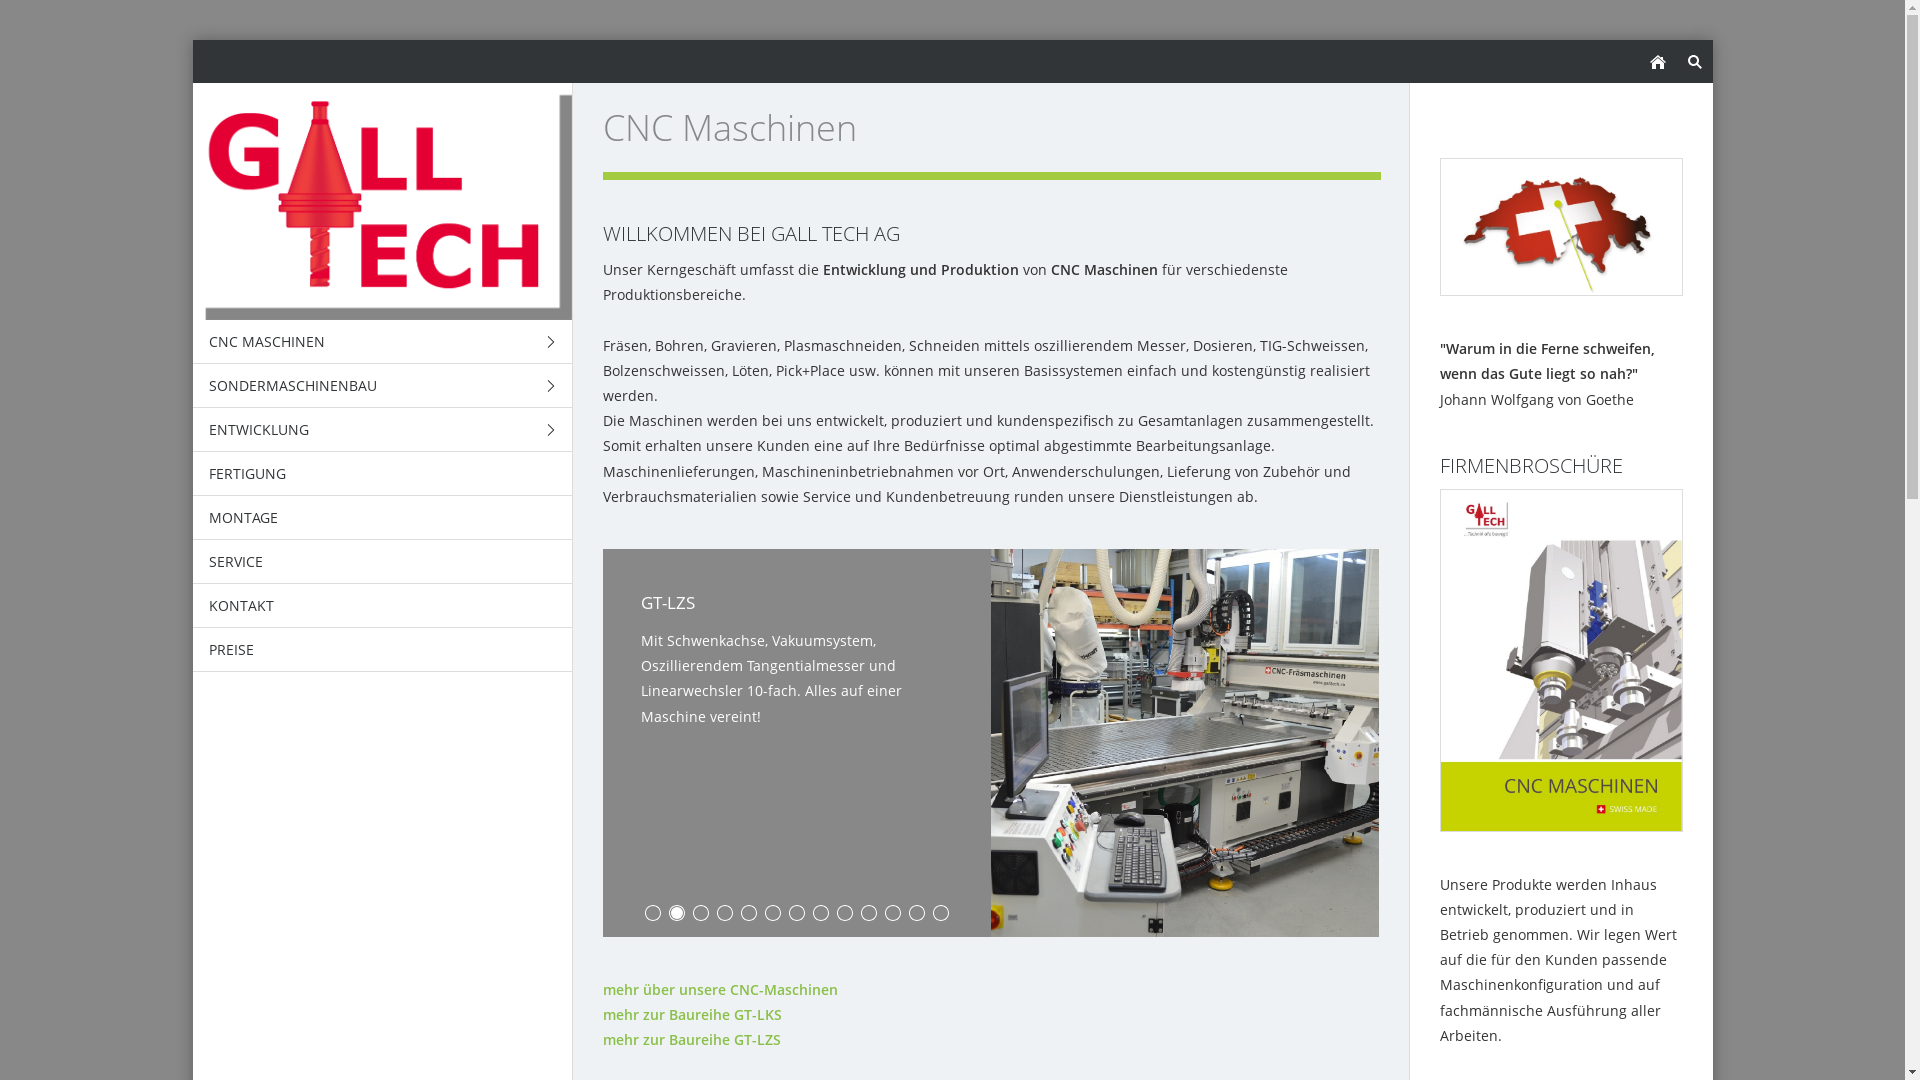  I want to click on SONDERMASCHINENBAU, so click(382, 386).